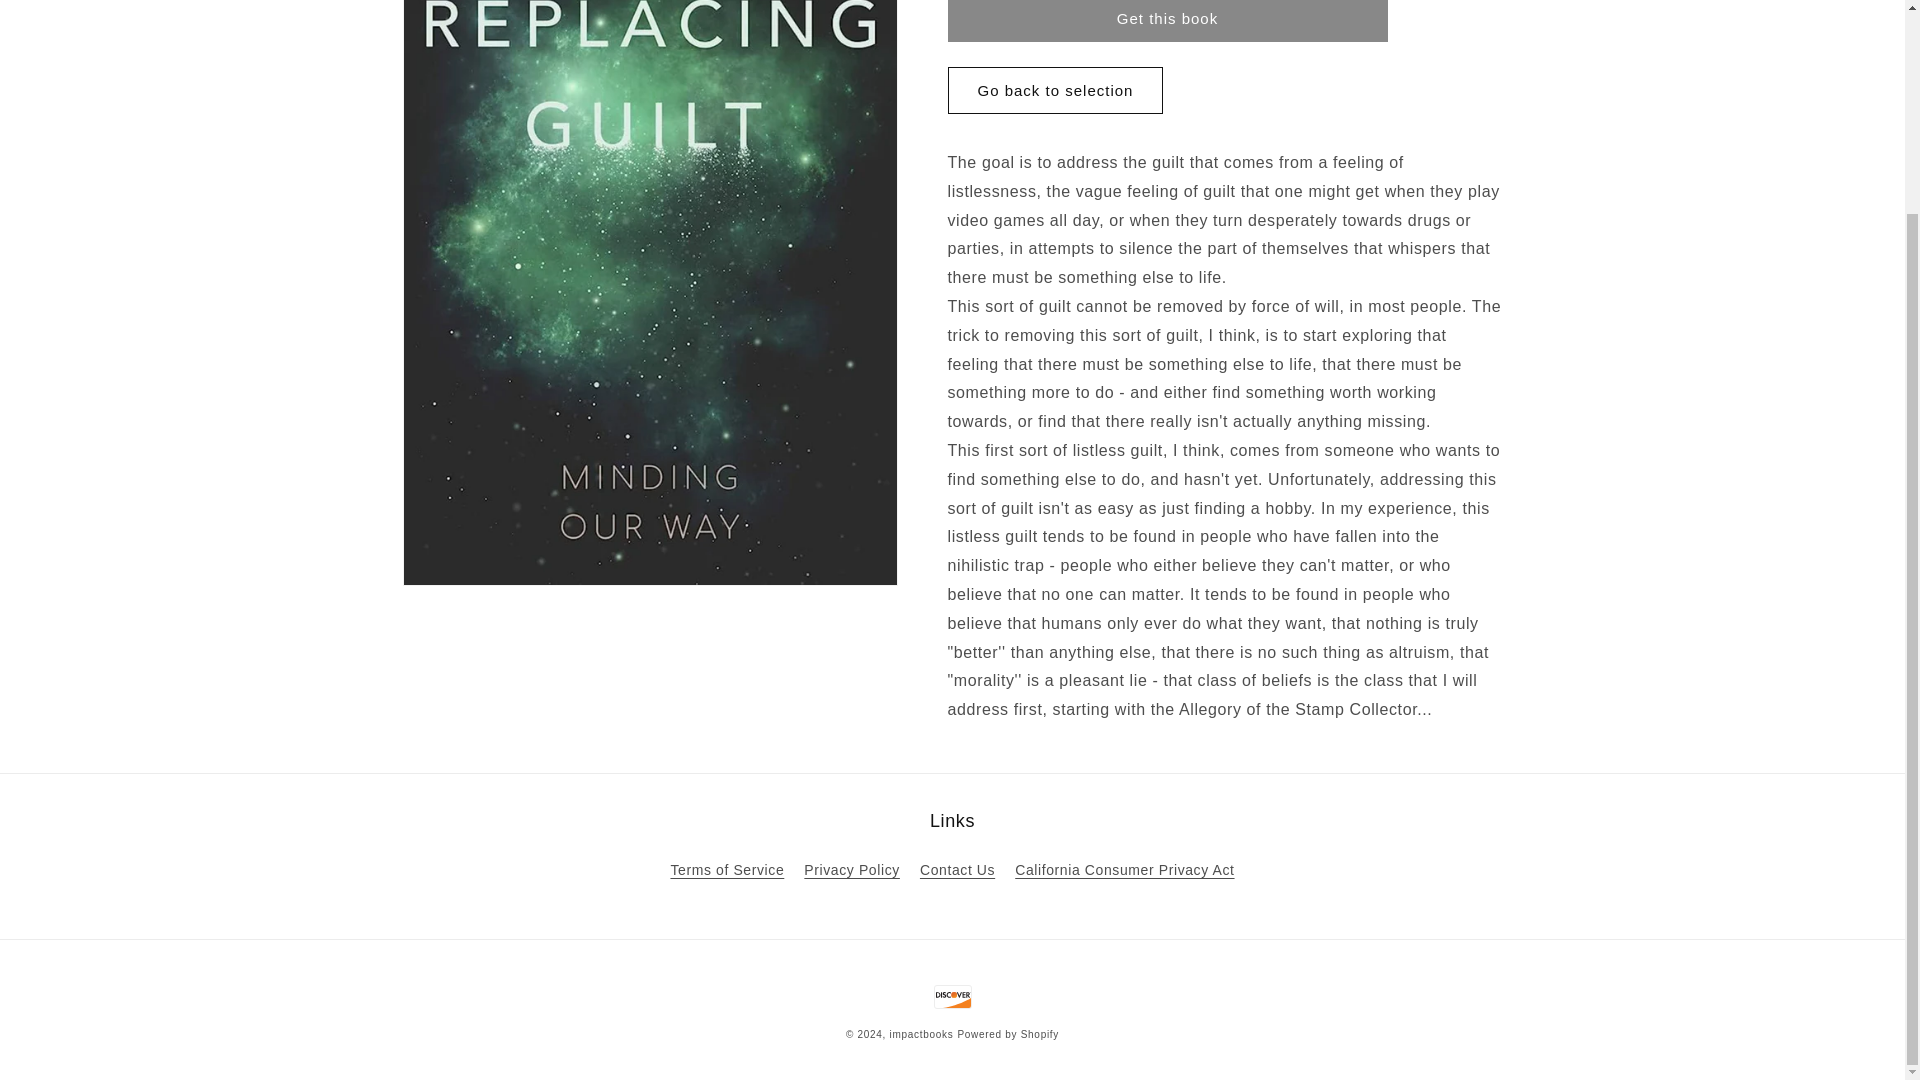  What do you see at coordinates (1168, 8) in the screenshot?
I see `Get this book` at bounding box center [1168, 8].